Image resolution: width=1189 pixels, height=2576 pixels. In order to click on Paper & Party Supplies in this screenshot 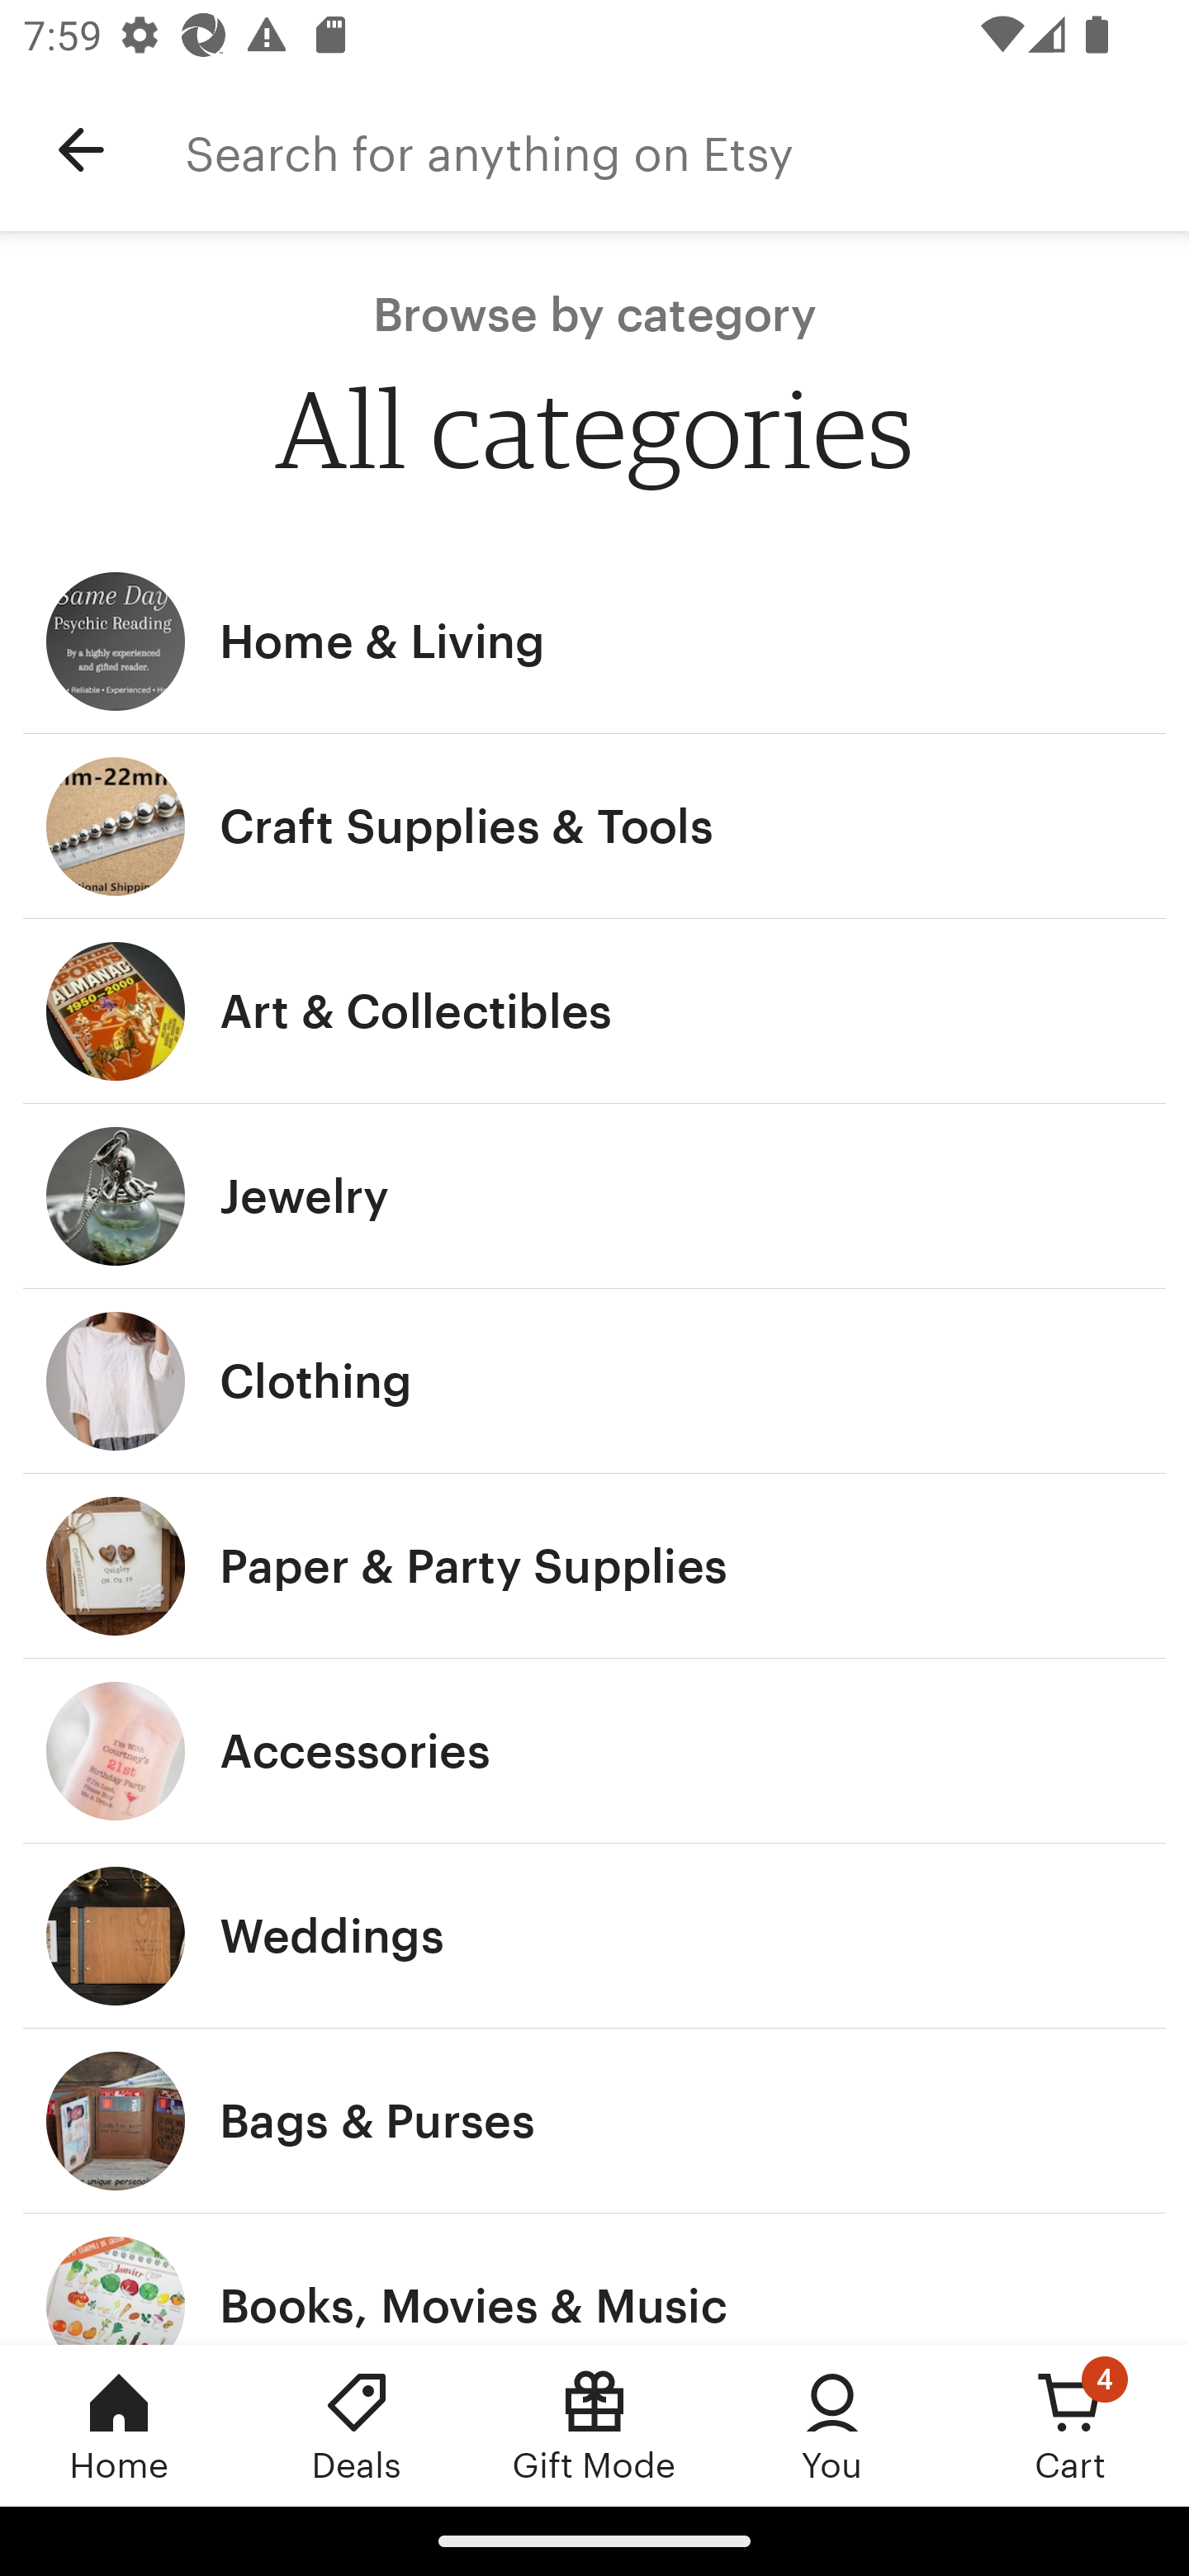, I will do `click(594, 1565)`.